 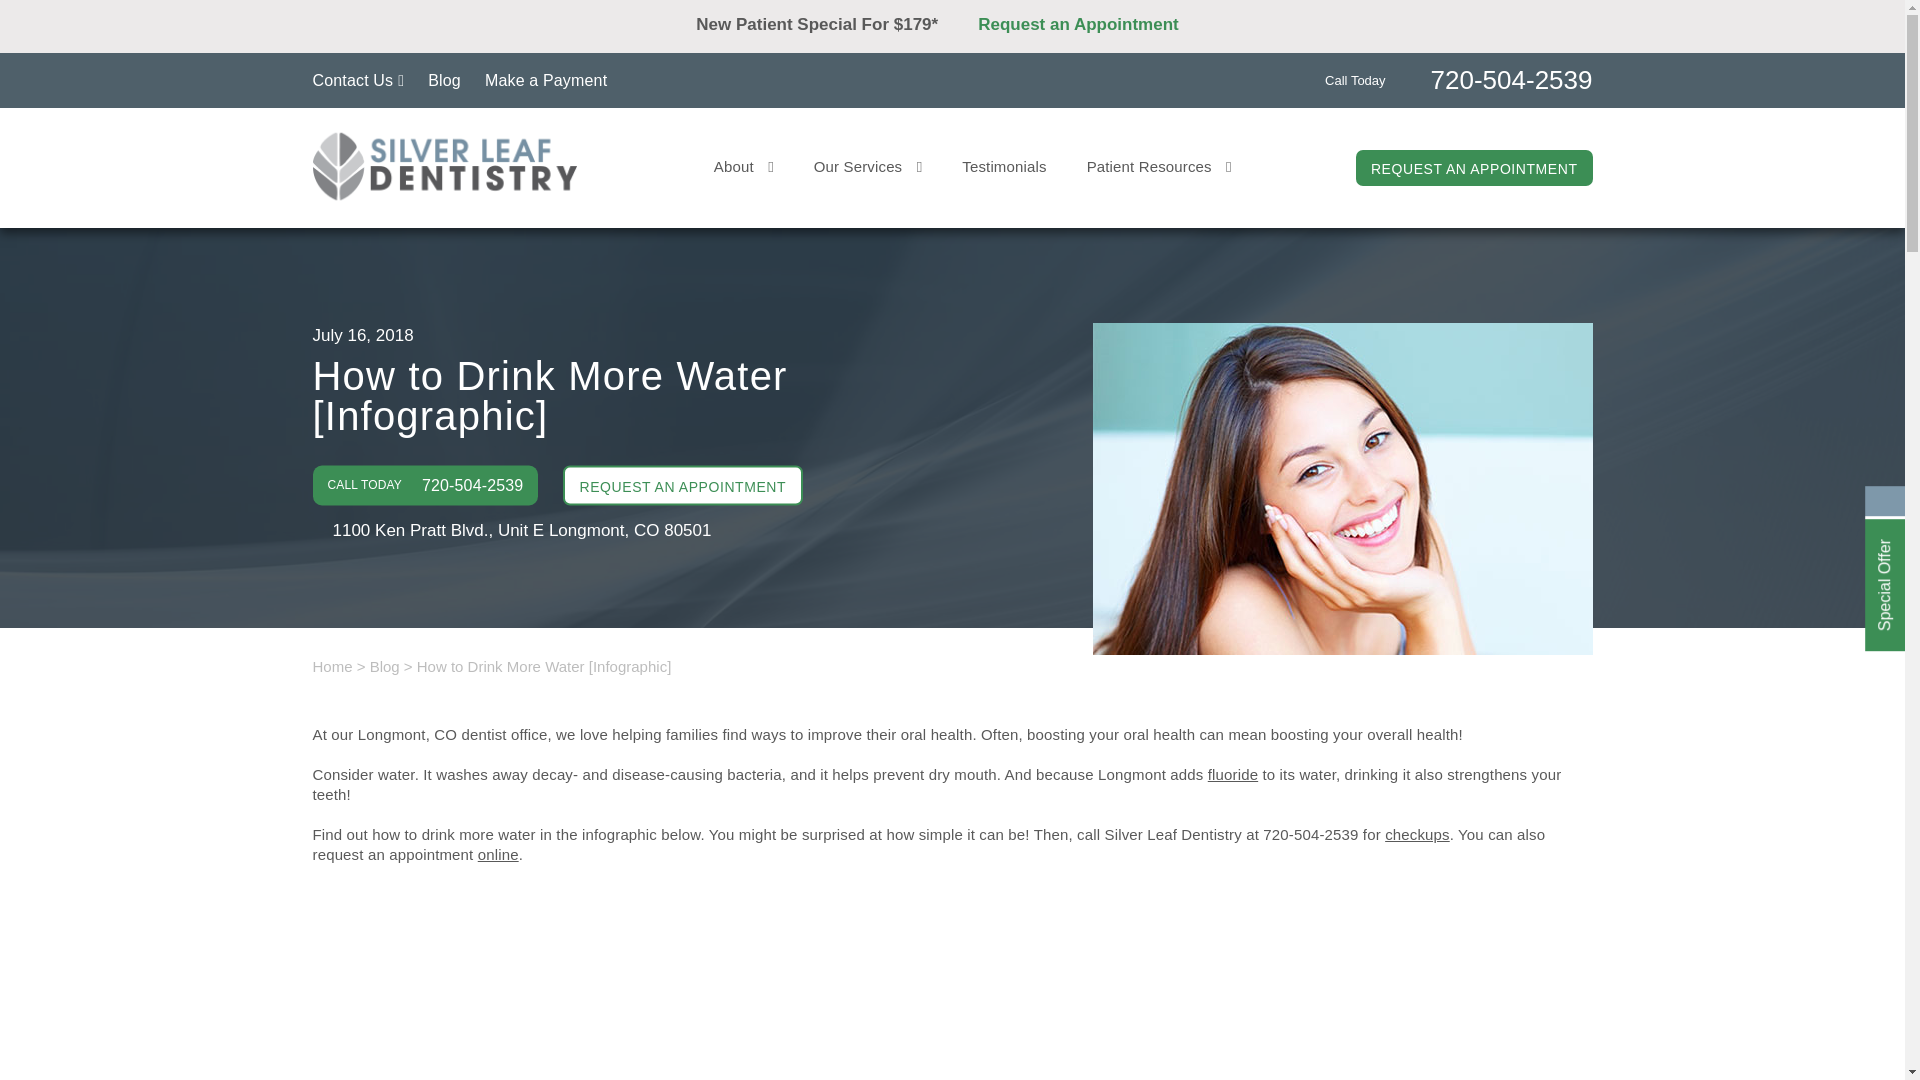 What do you see at coordinates (444, 80) in the screenshot?
I see `Blog` at bounding box center [444, 80].